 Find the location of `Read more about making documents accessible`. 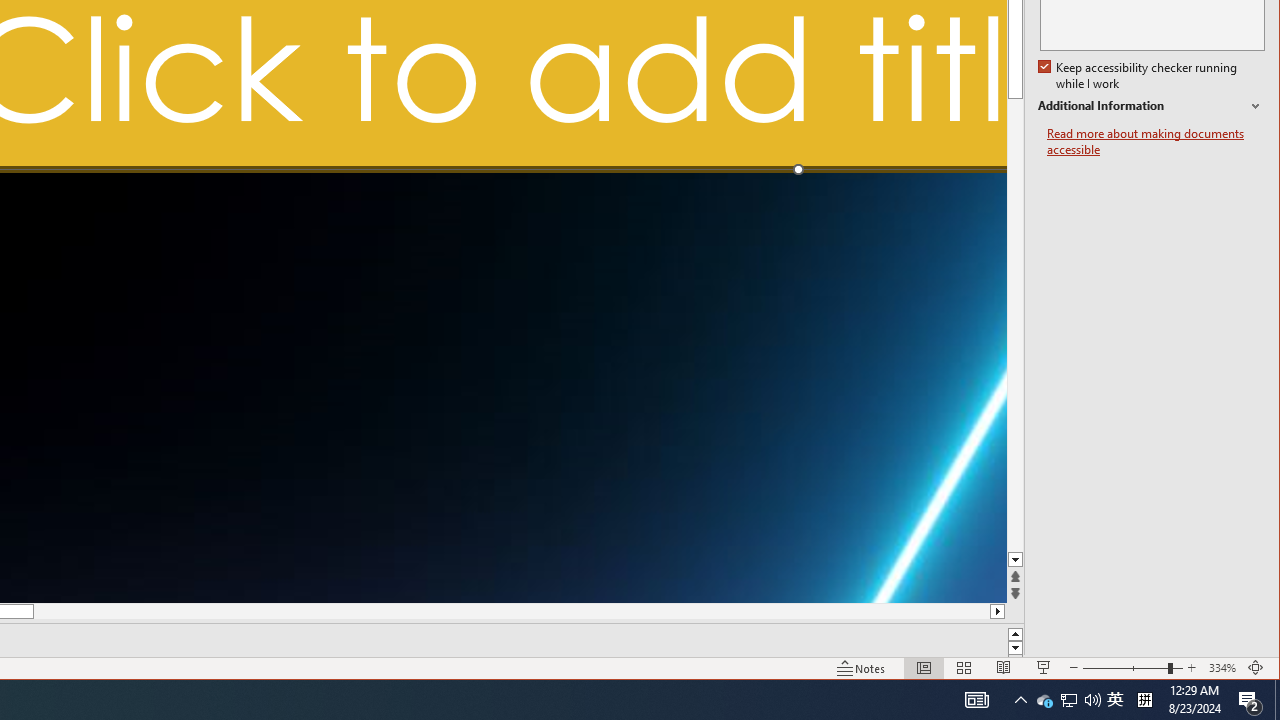

Read more about making documents accessible is located at coordinates (1156, 142).